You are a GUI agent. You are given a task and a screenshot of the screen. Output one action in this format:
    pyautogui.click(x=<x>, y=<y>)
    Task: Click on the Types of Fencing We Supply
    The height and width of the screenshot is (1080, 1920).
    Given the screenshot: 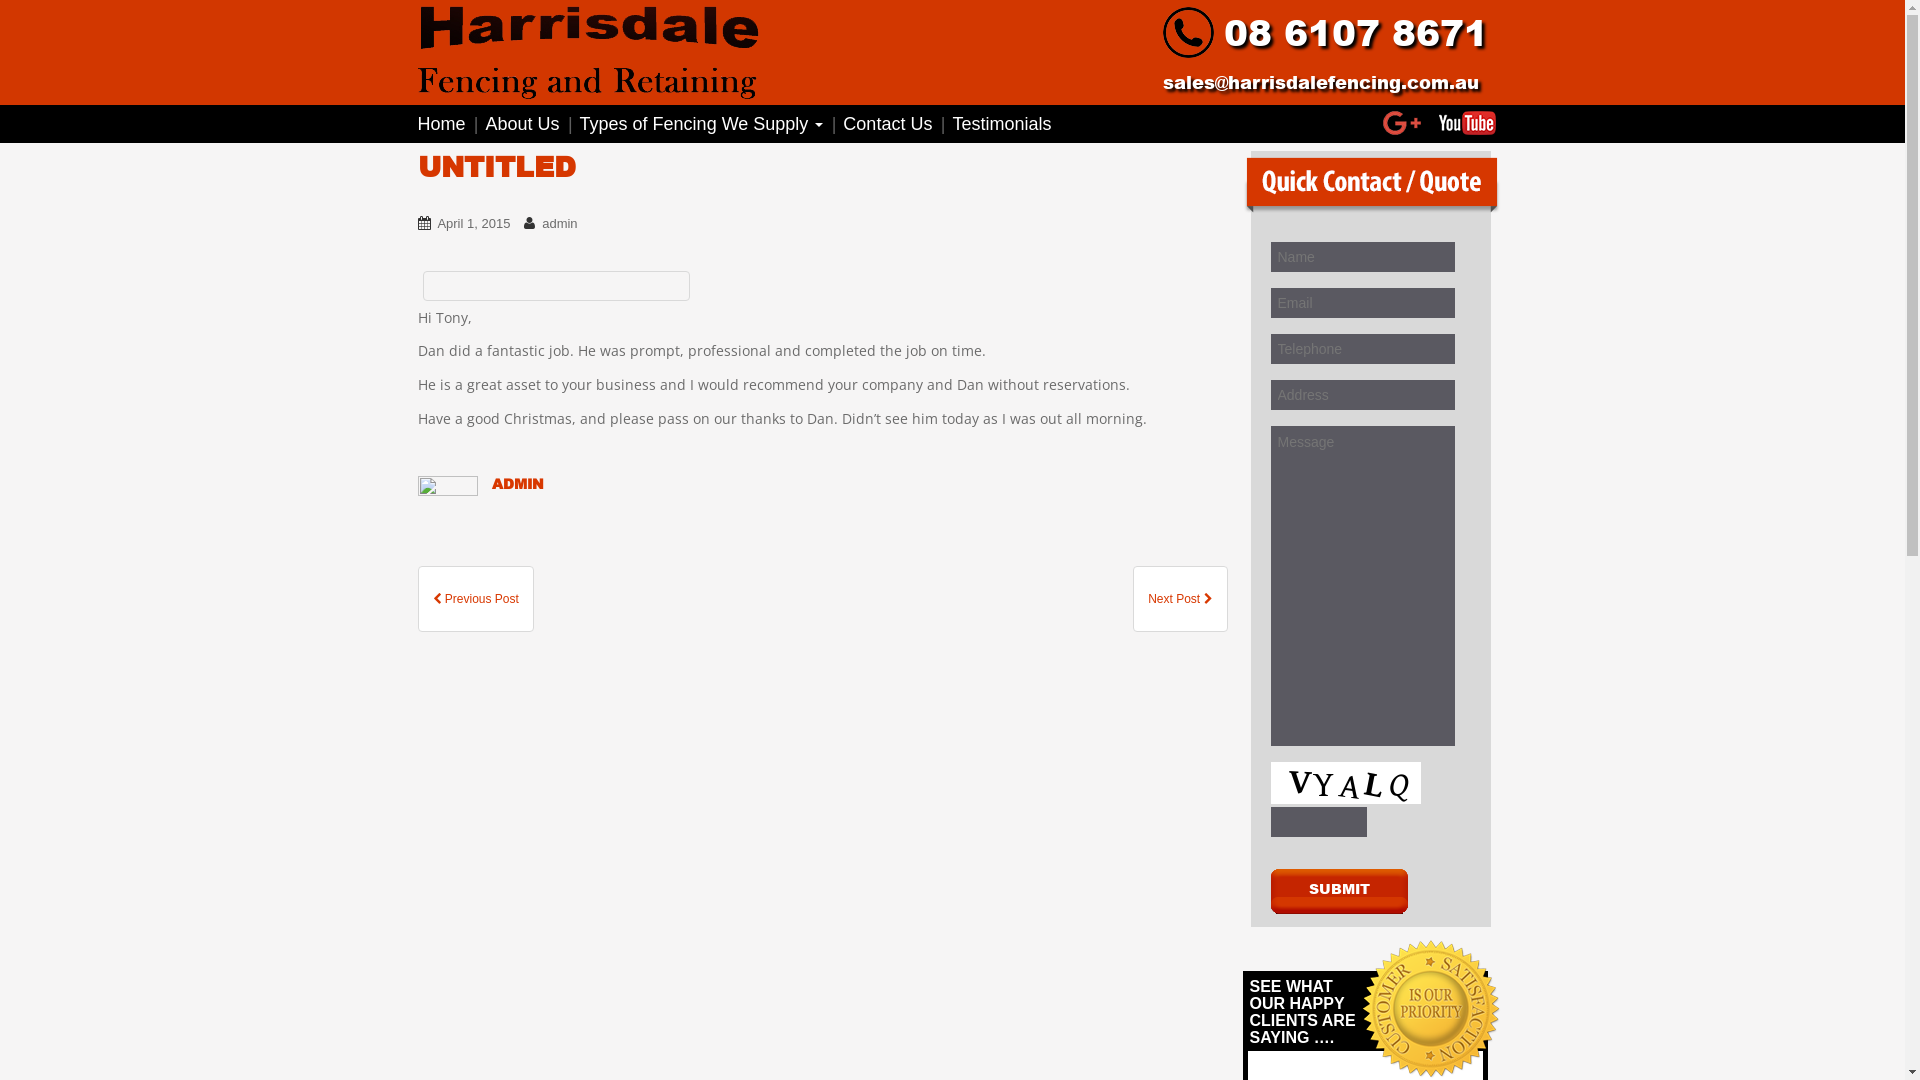 What is the action you would take?
    pyautogui.click(x=702, y=124)
    